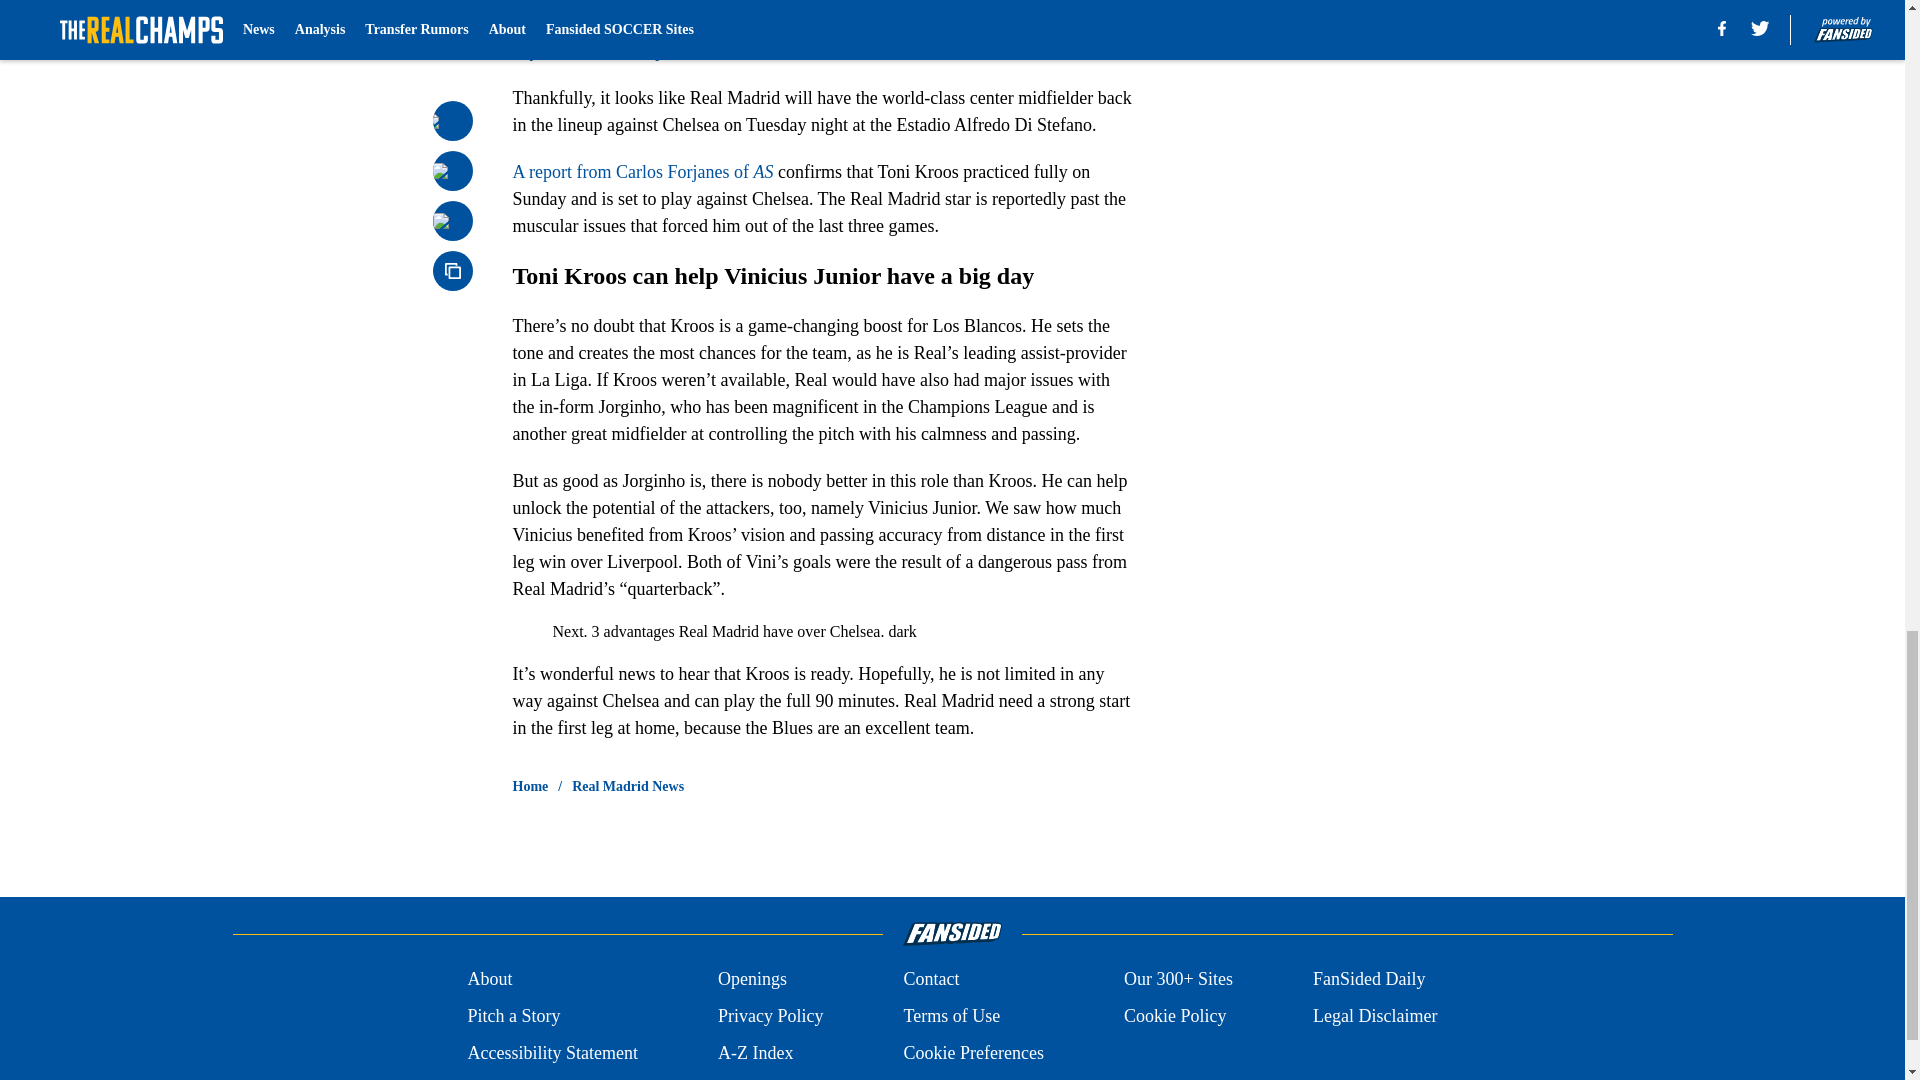  What do you see at coordinates (1374, 1016) in the screenshot?
I see `Legal Disclaimer` at bounding box center [1374, 1016].